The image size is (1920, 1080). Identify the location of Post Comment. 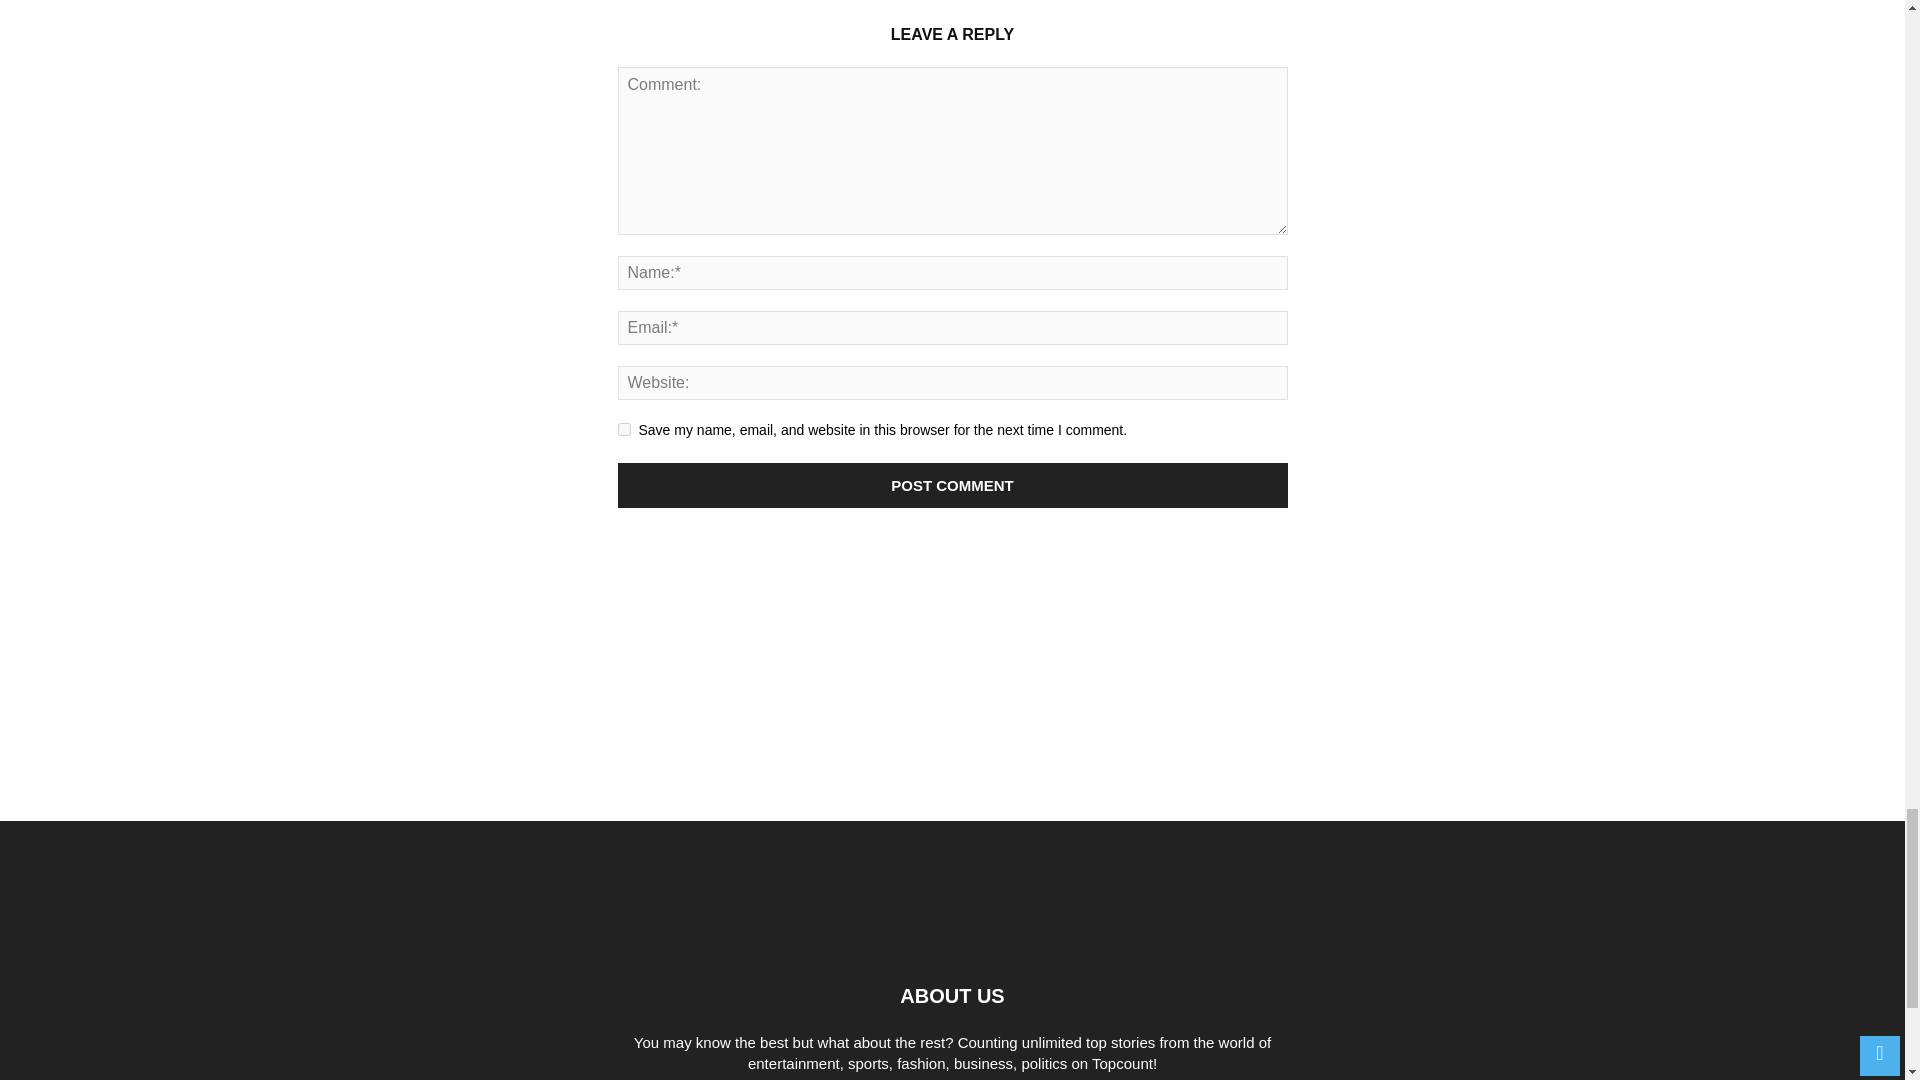
(953, 485).